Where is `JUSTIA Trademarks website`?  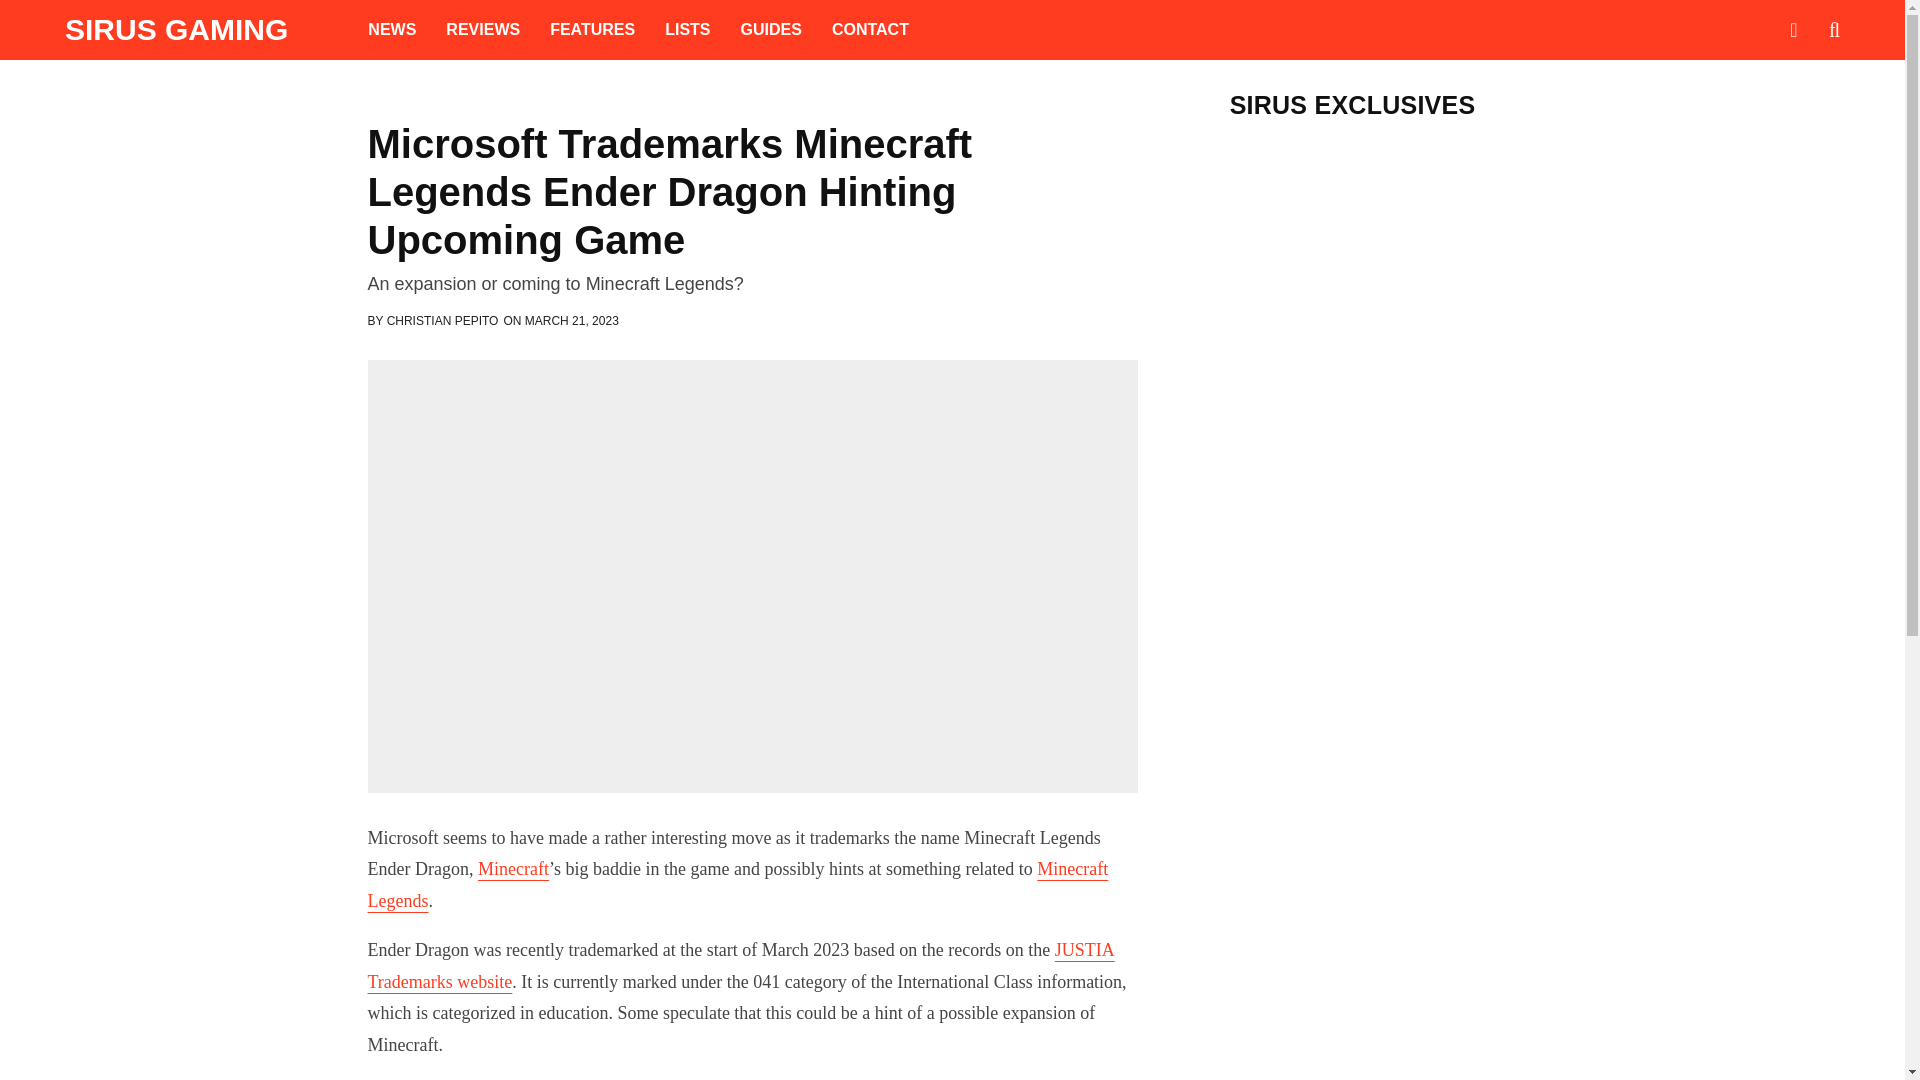
JUSTIA Trademarks website is located at coordinates (742, 966).